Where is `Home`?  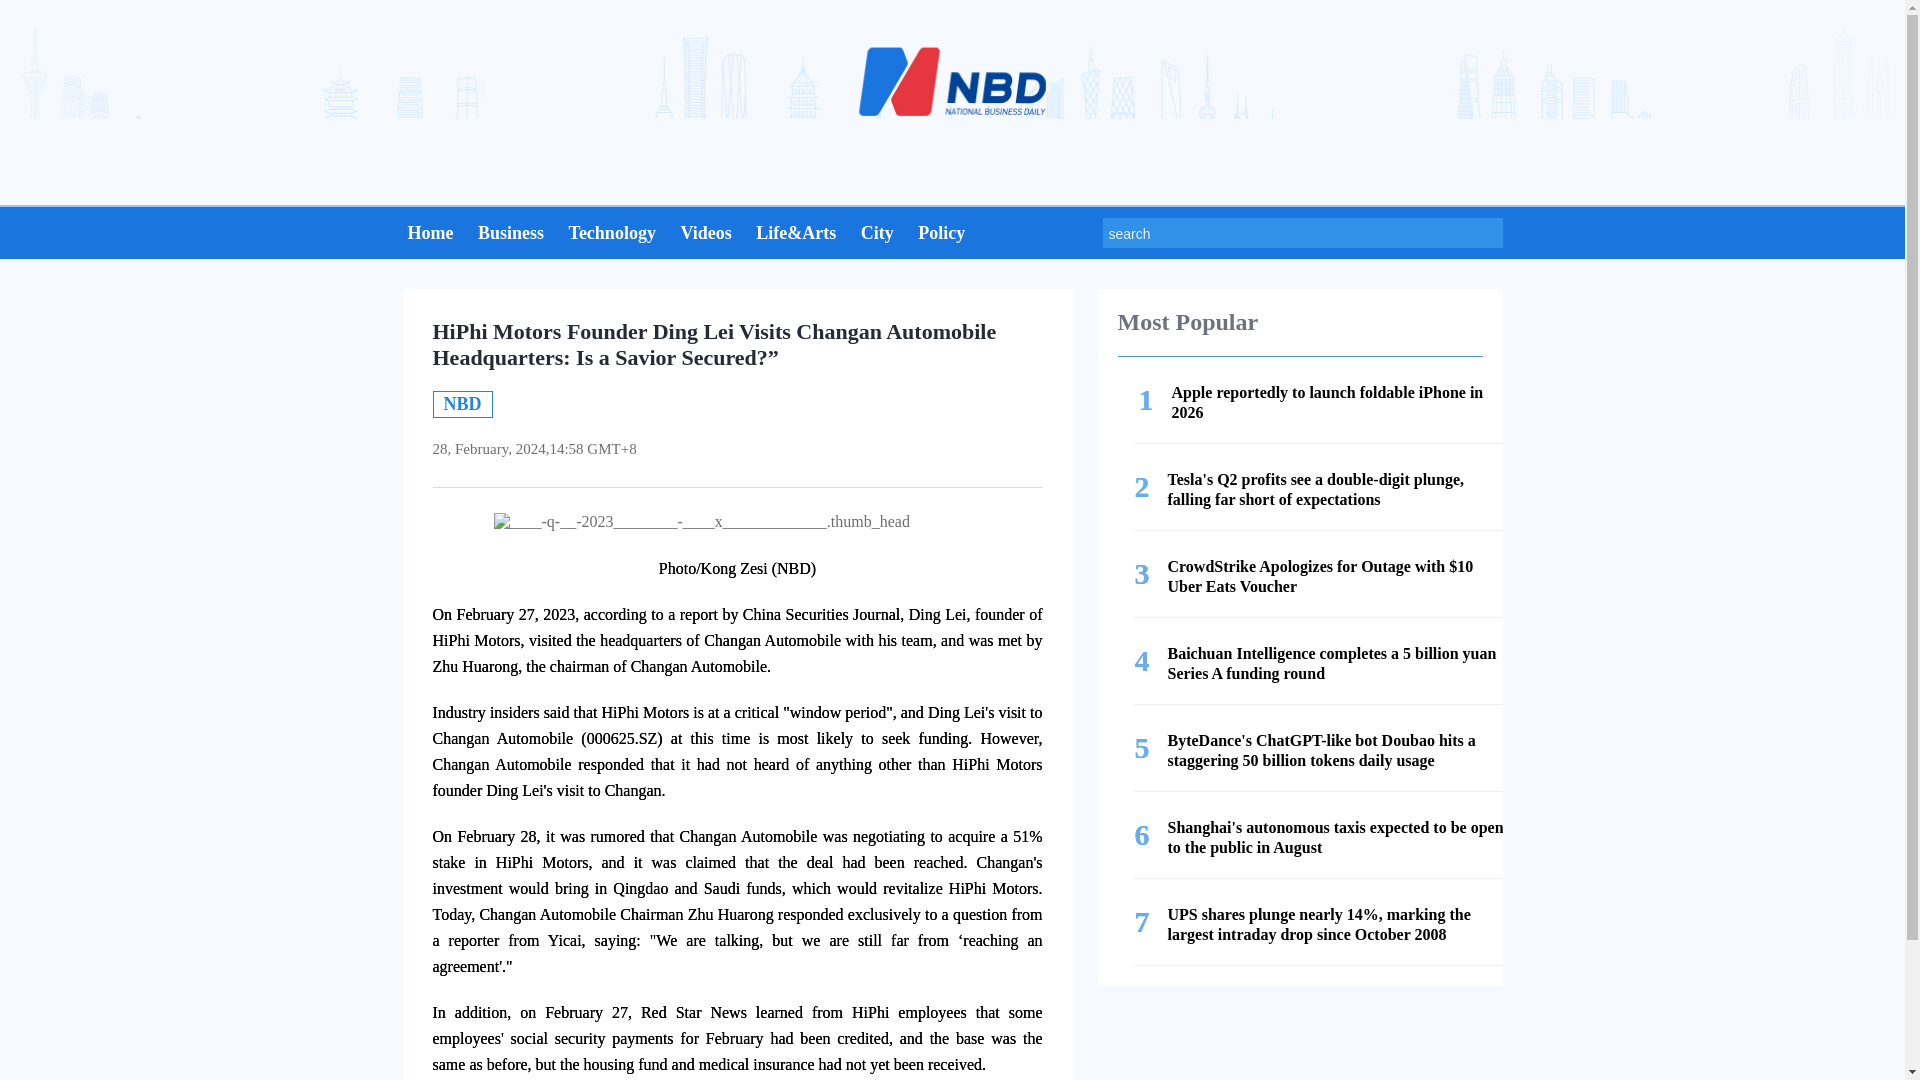
Home is located at coordinates (941, 236).